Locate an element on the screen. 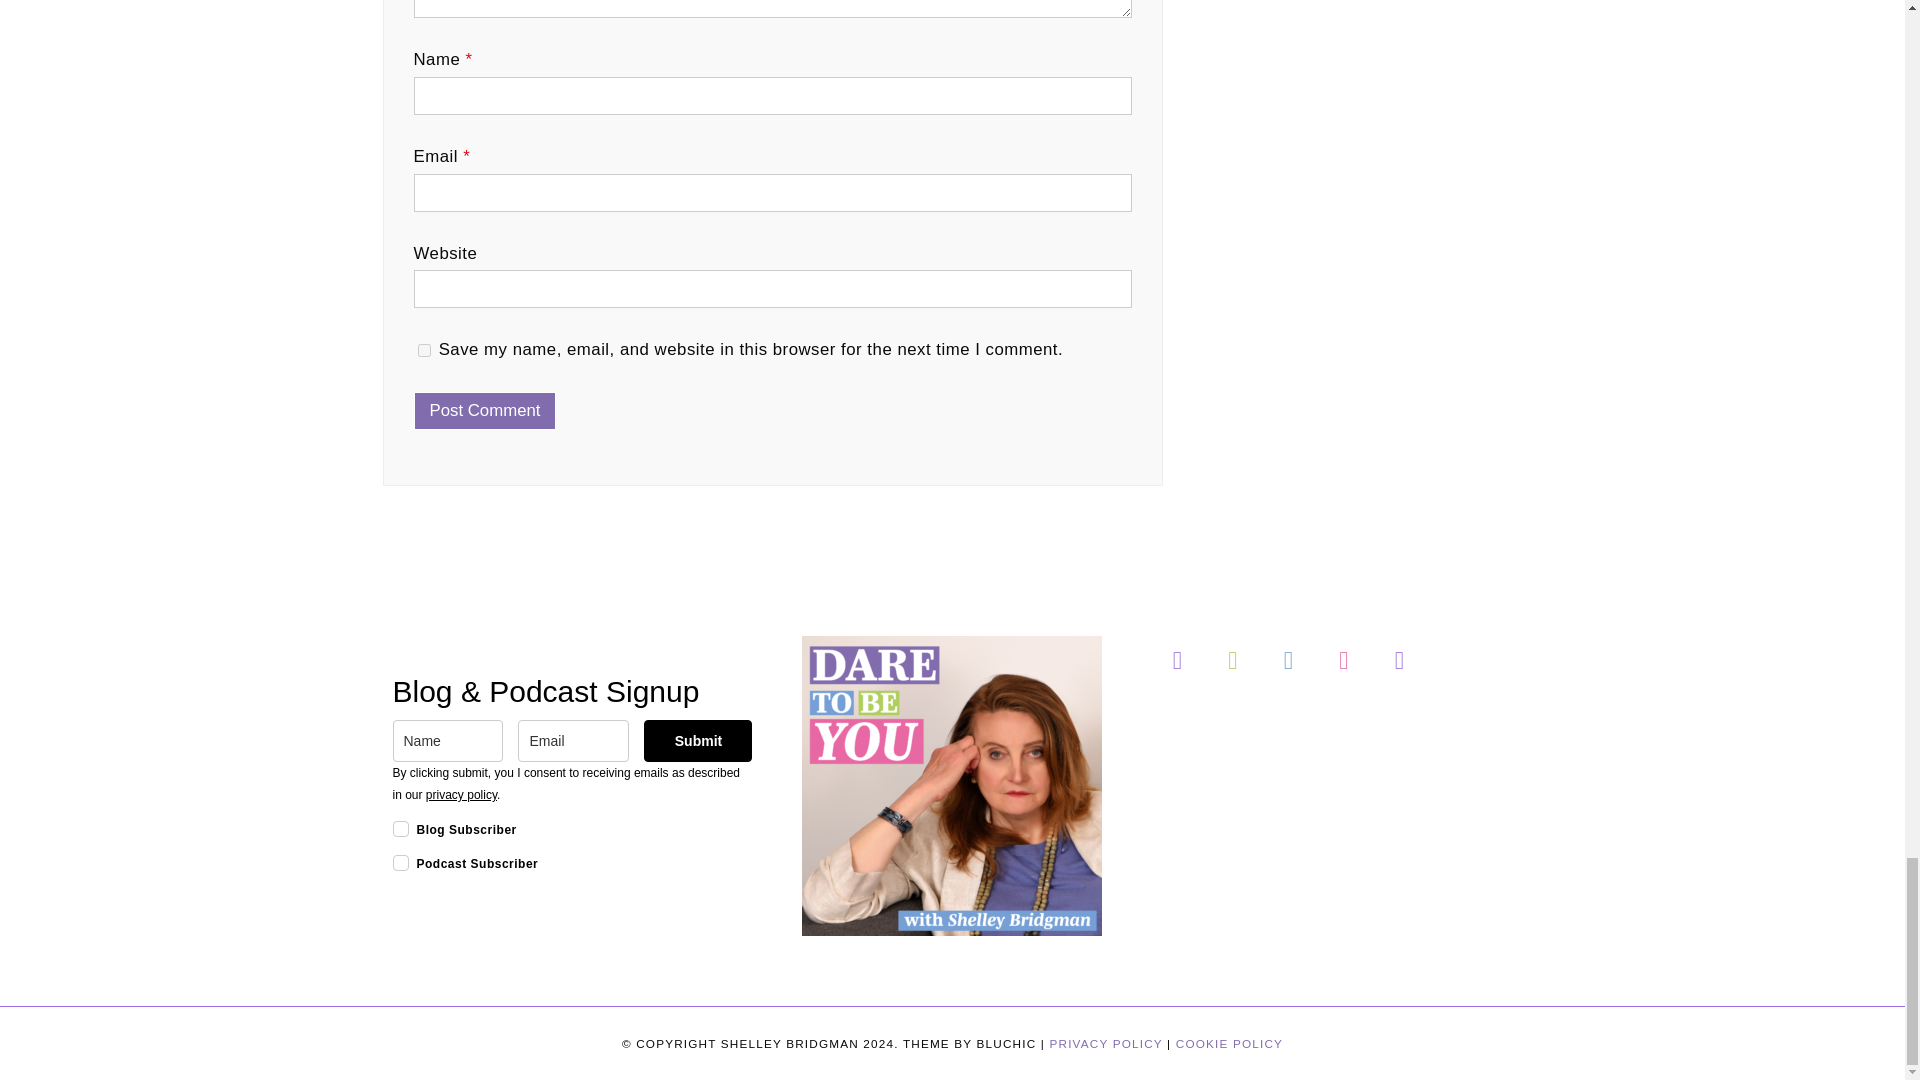  Post Comment is located at coordinates (485, 410).